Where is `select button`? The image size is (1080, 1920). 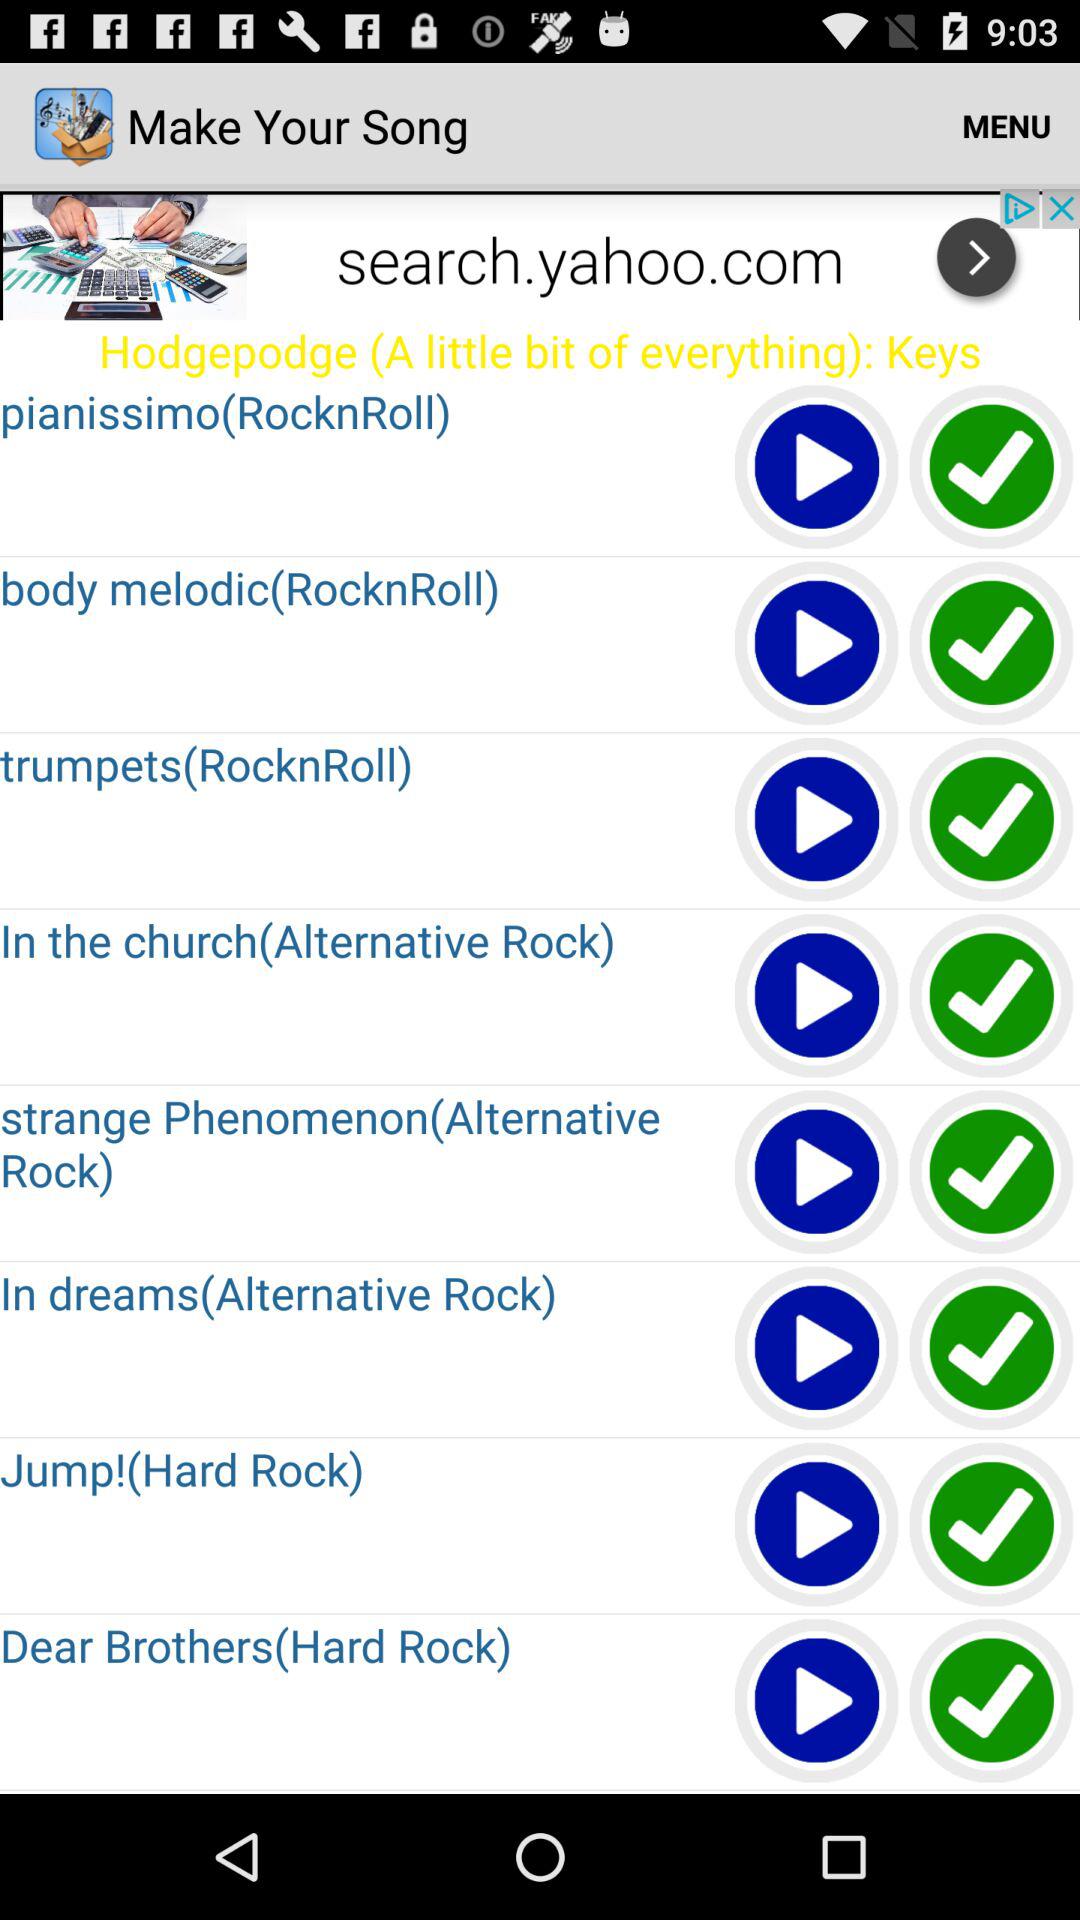
select button is located at coordinates (992, 1350).